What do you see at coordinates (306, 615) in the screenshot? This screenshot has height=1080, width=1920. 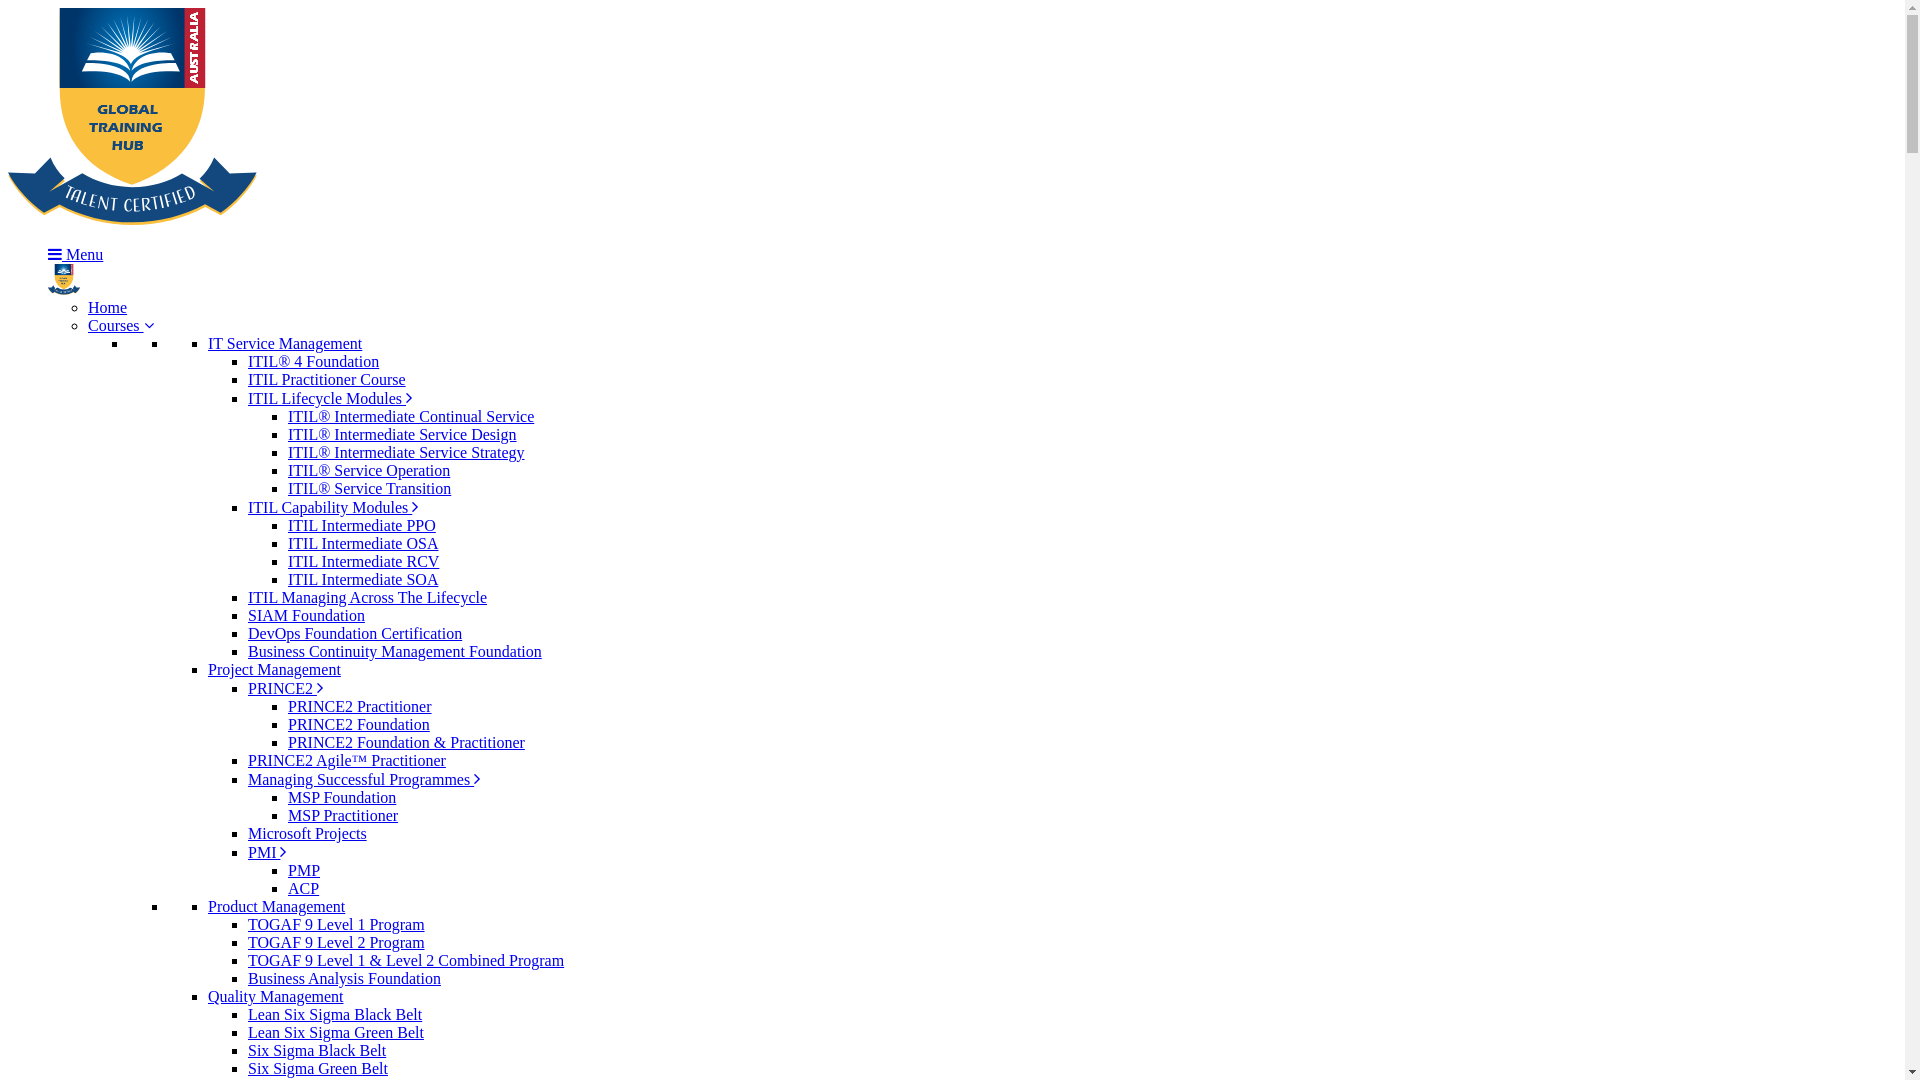 I see `SIAM Foundation` at bounding box center [306, 615].